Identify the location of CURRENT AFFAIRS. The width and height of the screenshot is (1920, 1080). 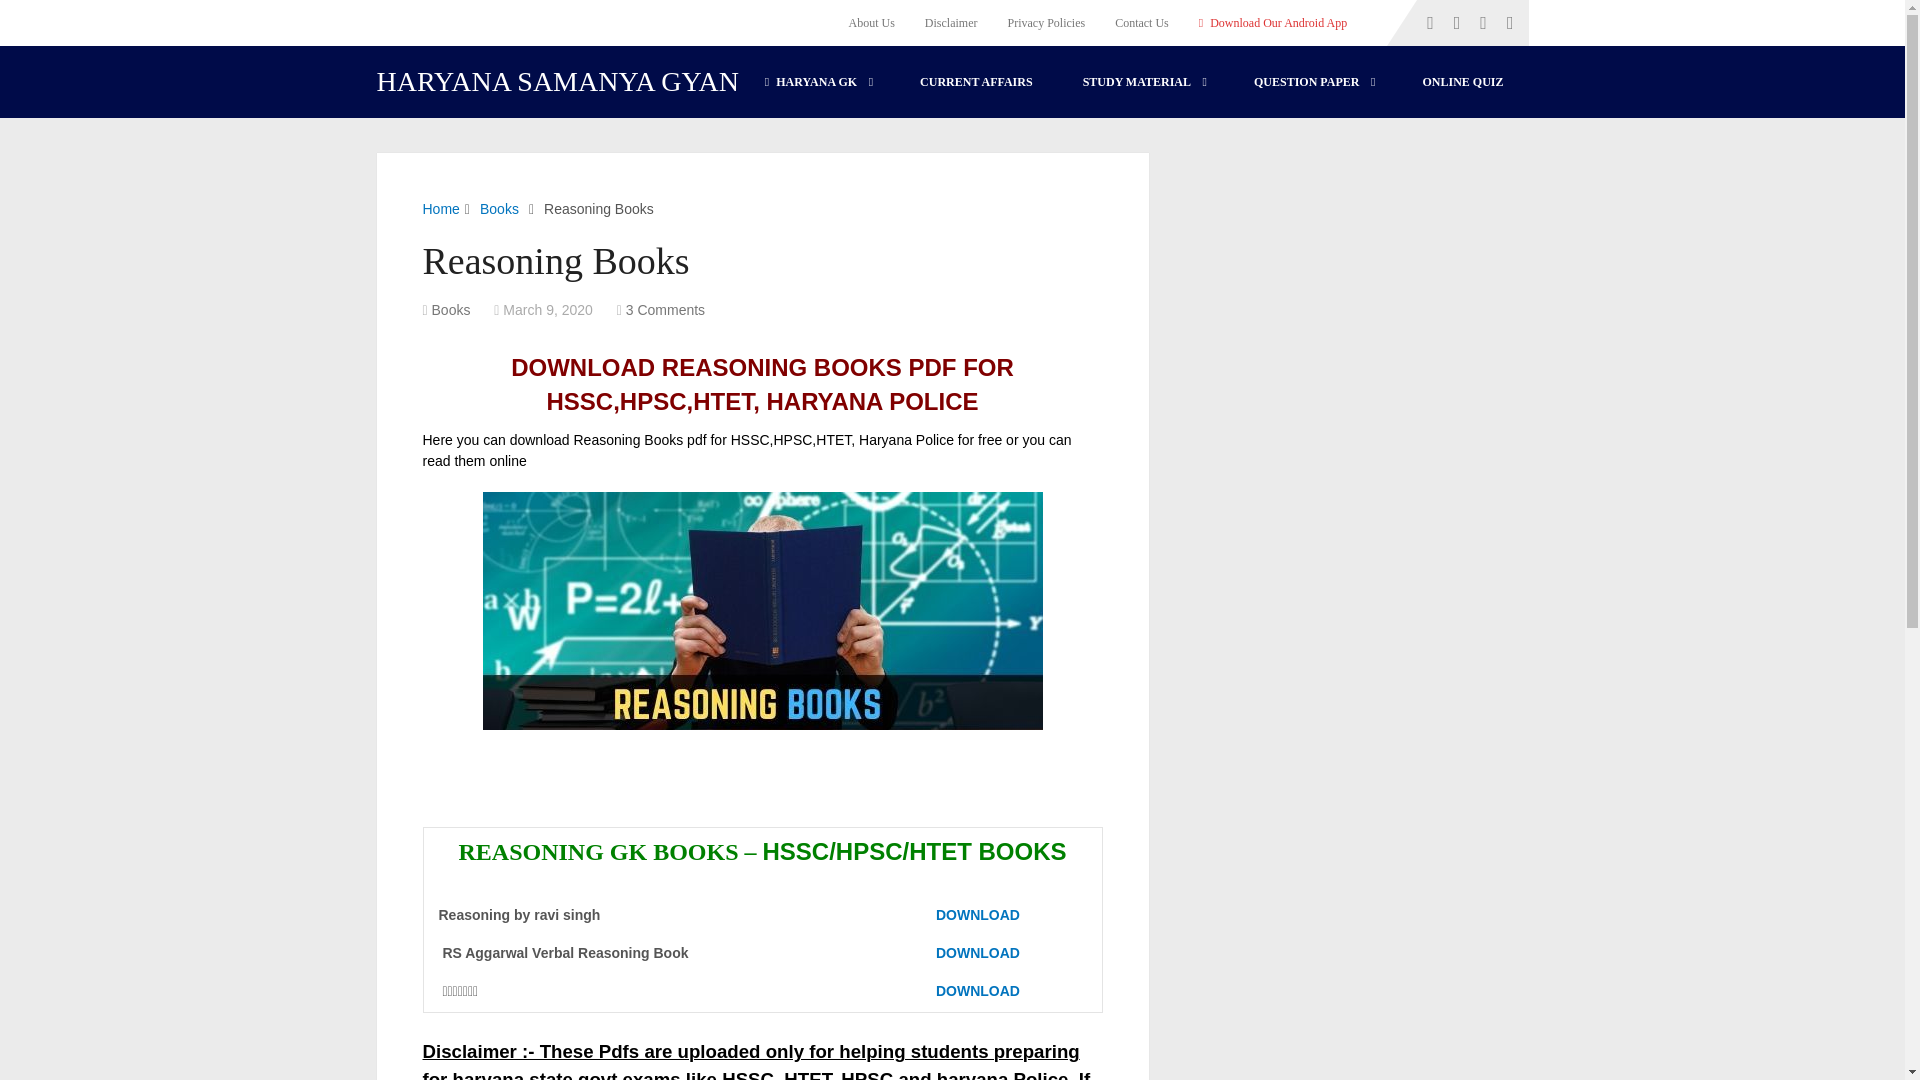
(976, 82).